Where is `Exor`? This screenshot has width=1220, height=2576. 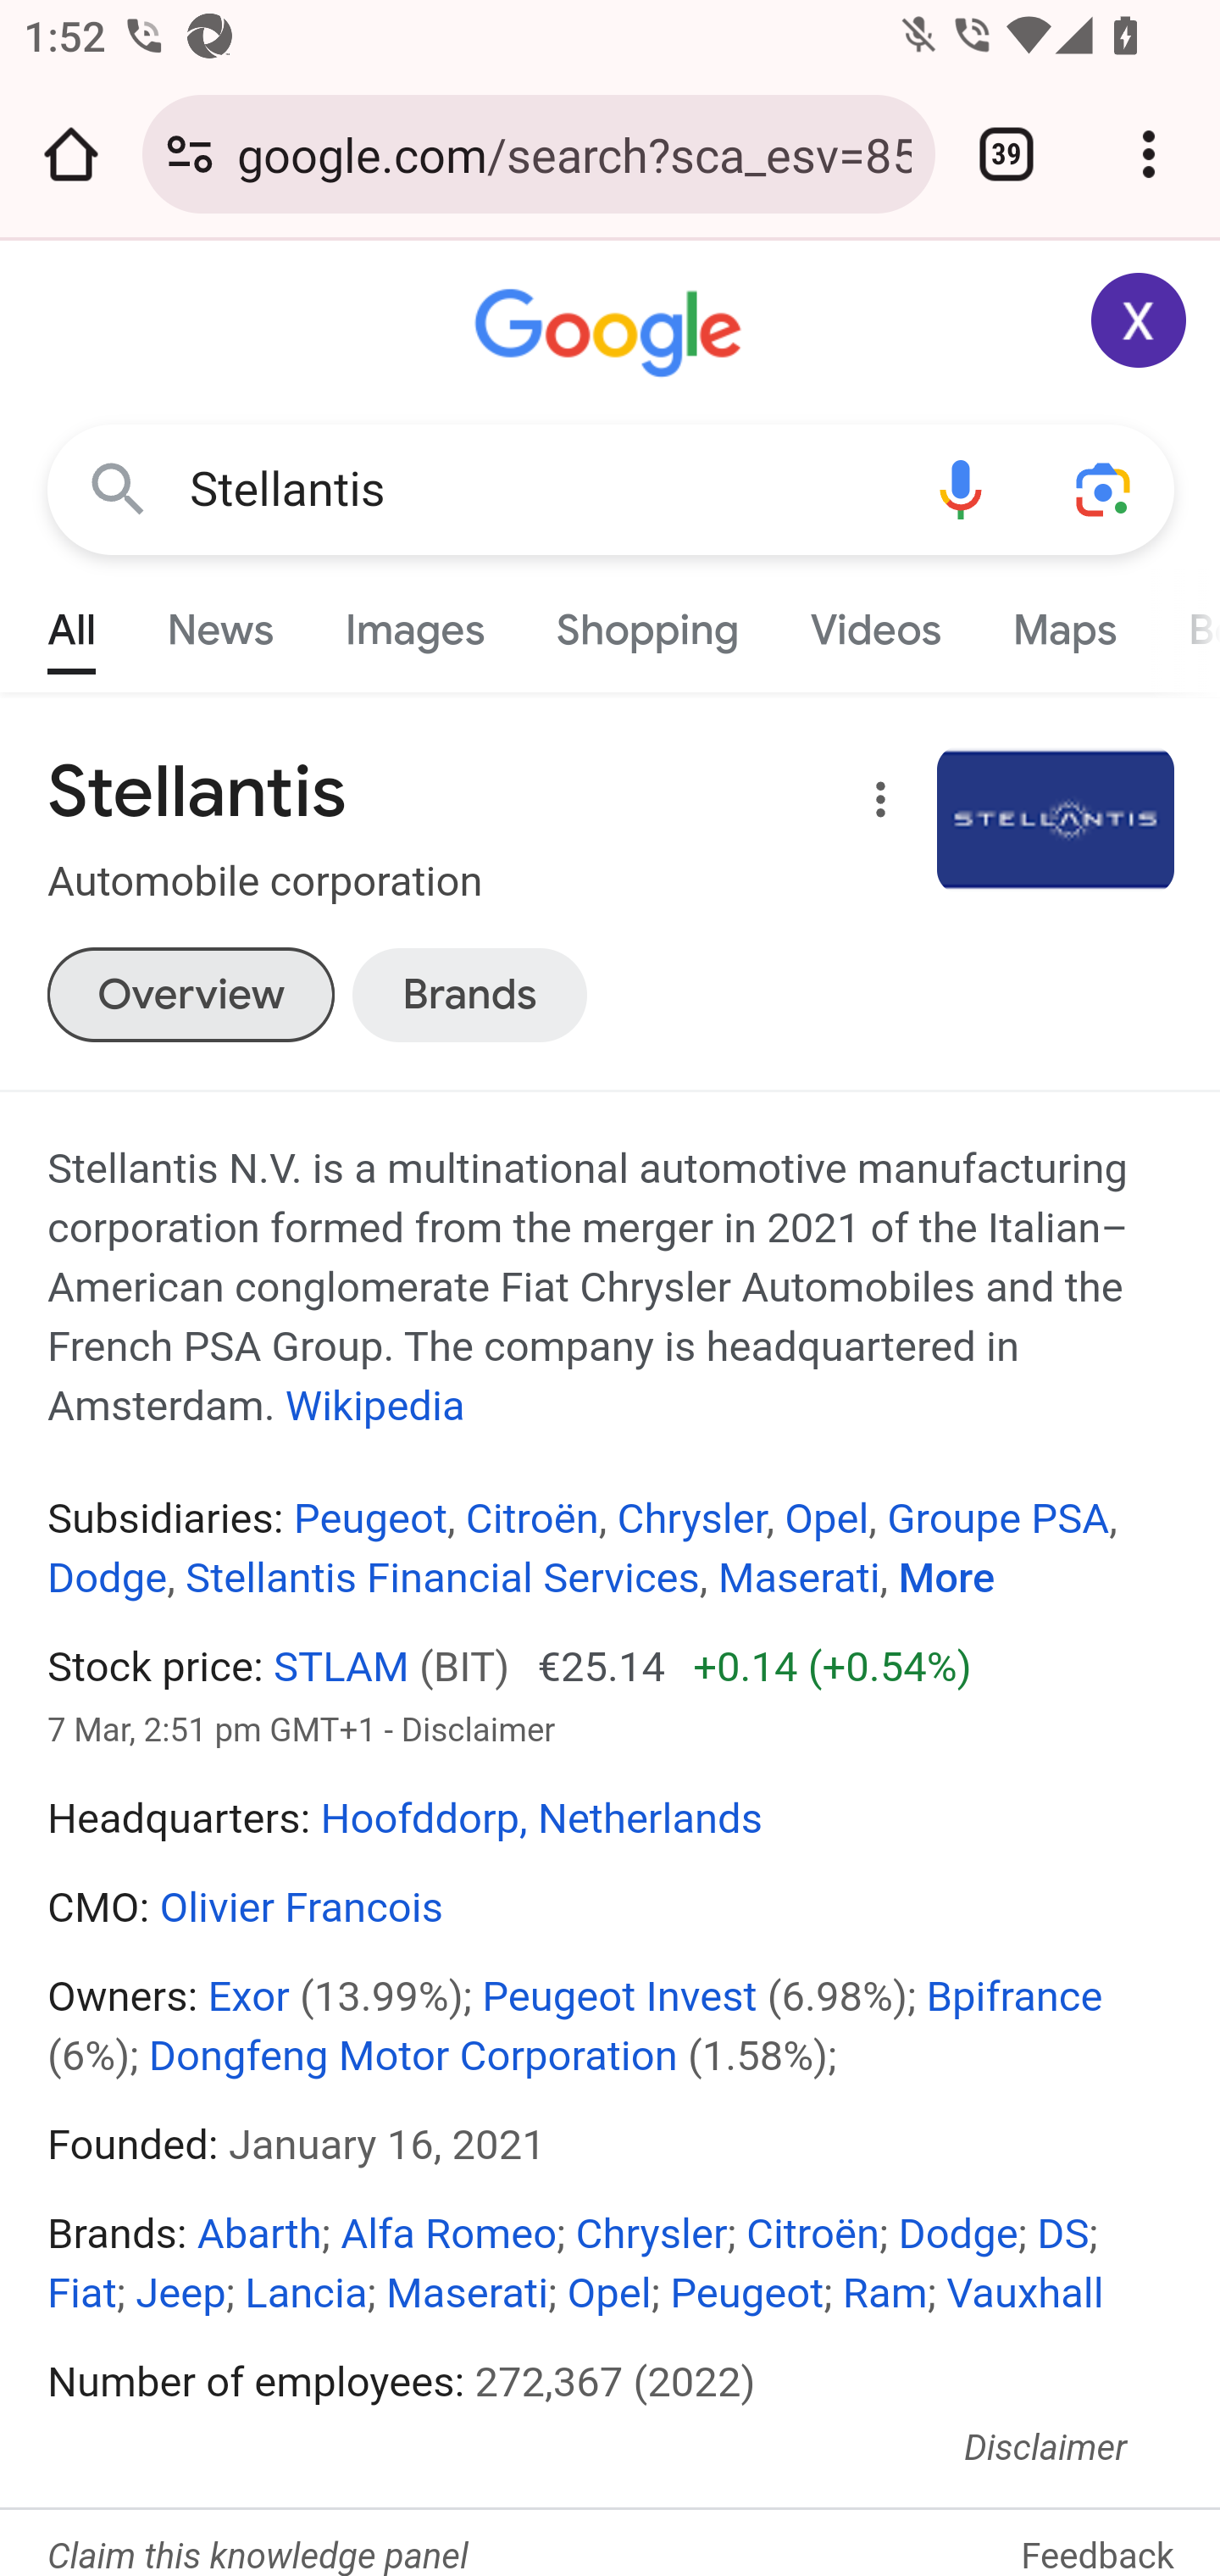 Exor is located at coordinates (248, 1996).